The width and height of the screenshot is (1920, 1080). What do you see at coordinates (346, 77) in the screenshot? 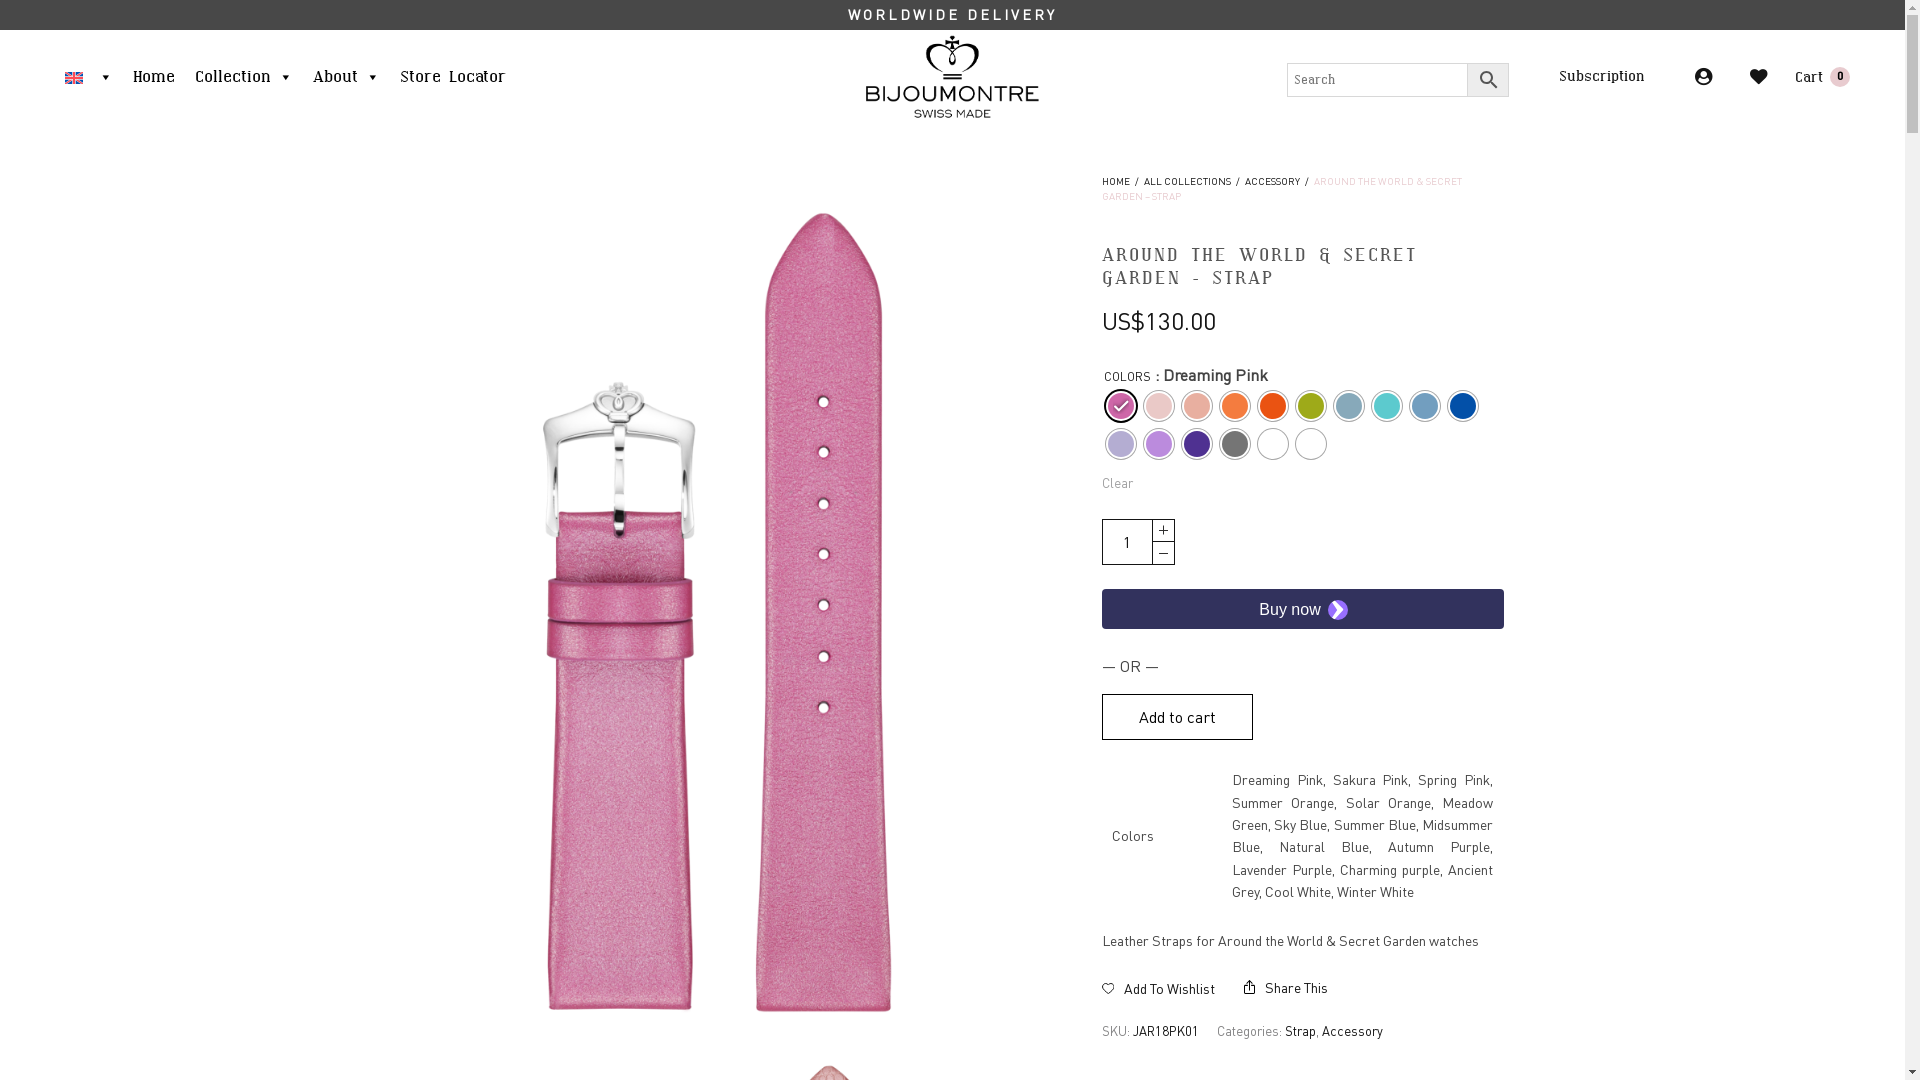
I see `About` at bounding box center [346, 77].